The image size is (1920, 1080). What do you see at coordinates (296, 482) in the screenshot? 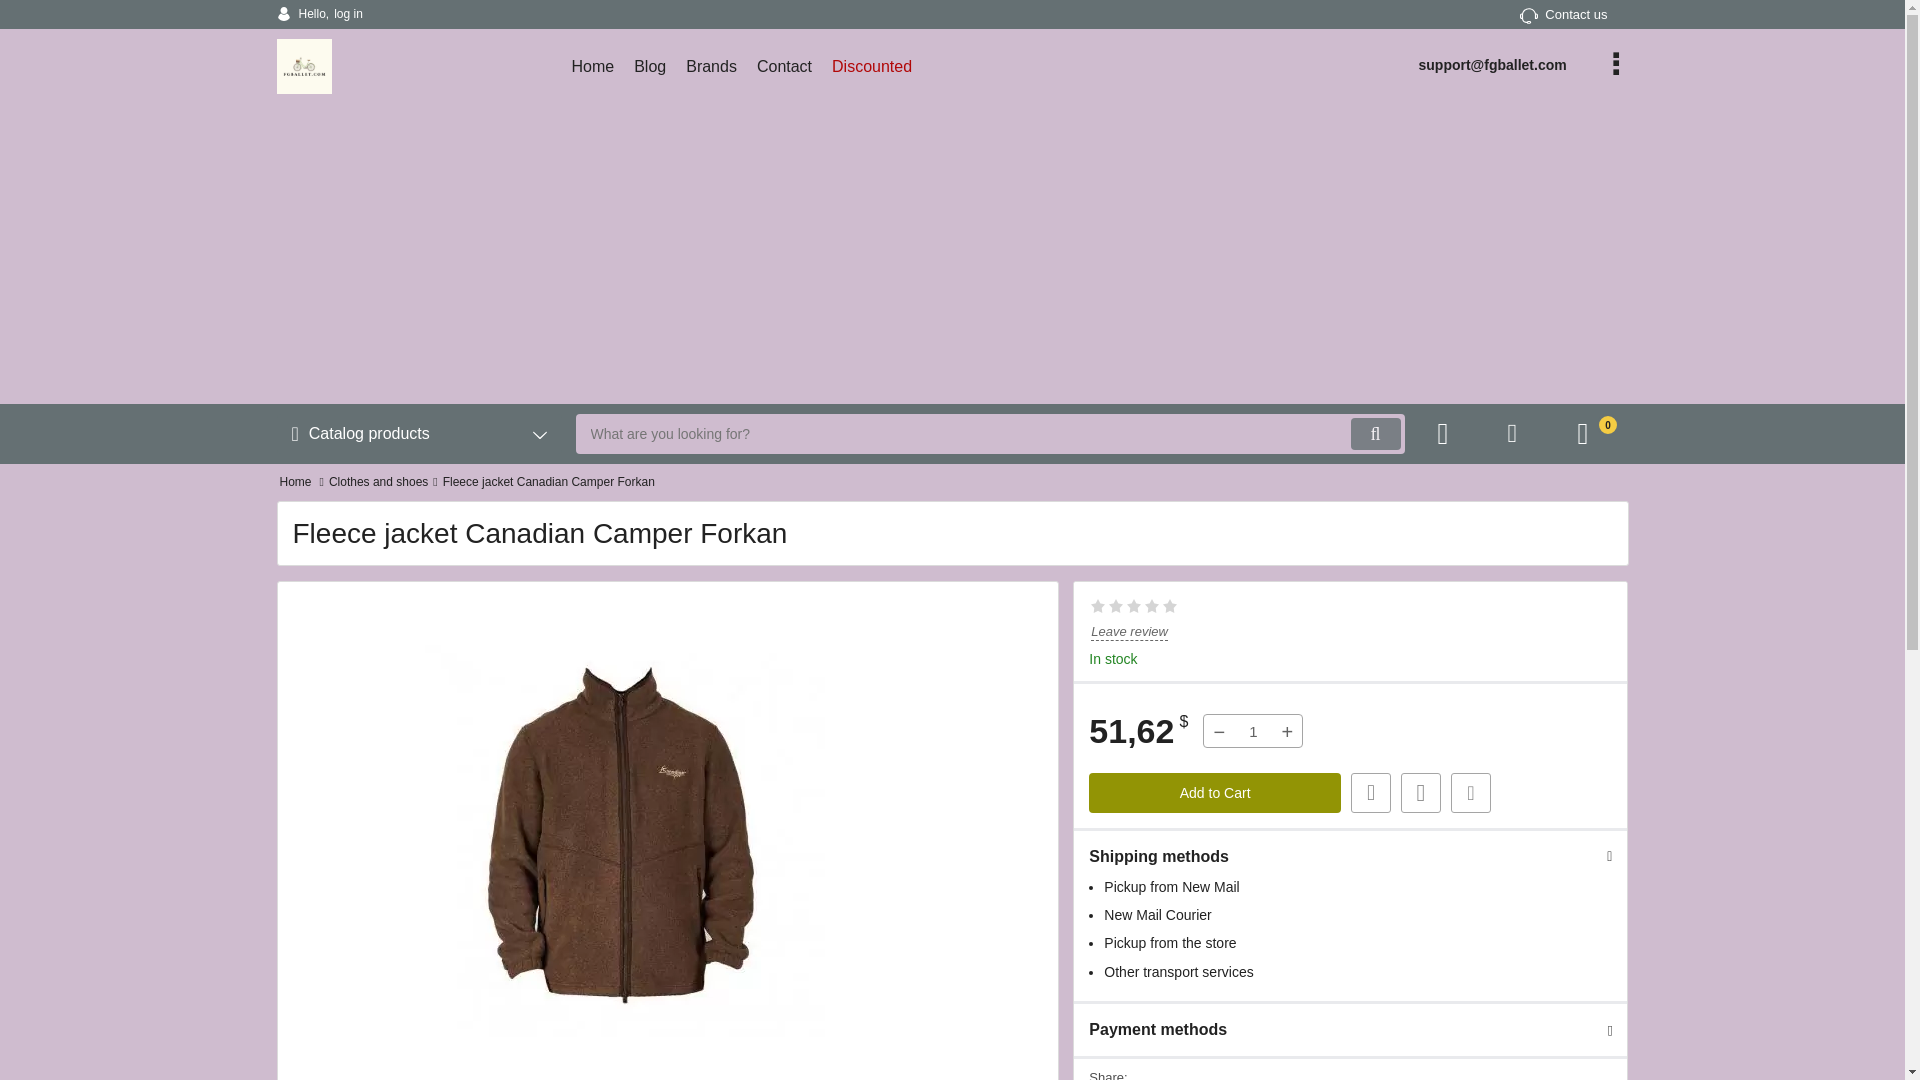
I see `Fast Order` at bounding box center [296, 482].